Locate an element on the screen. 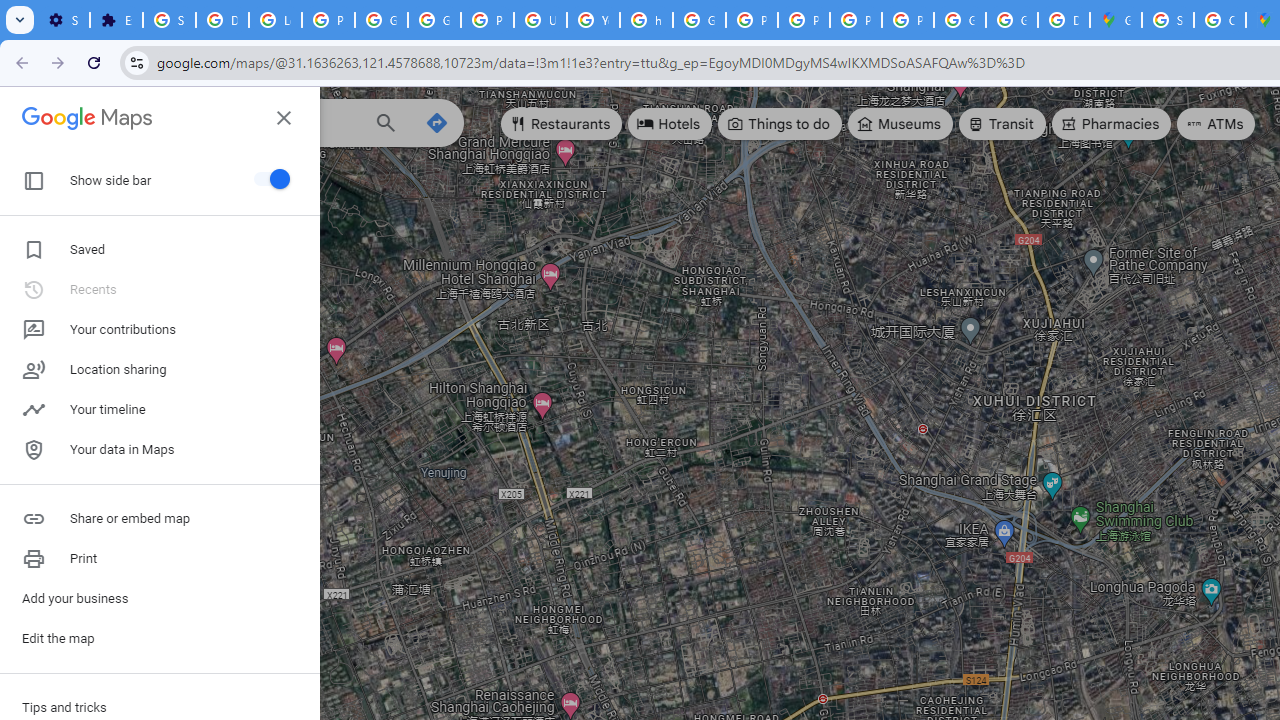  Edit the map is located at coordinates (160, 638).